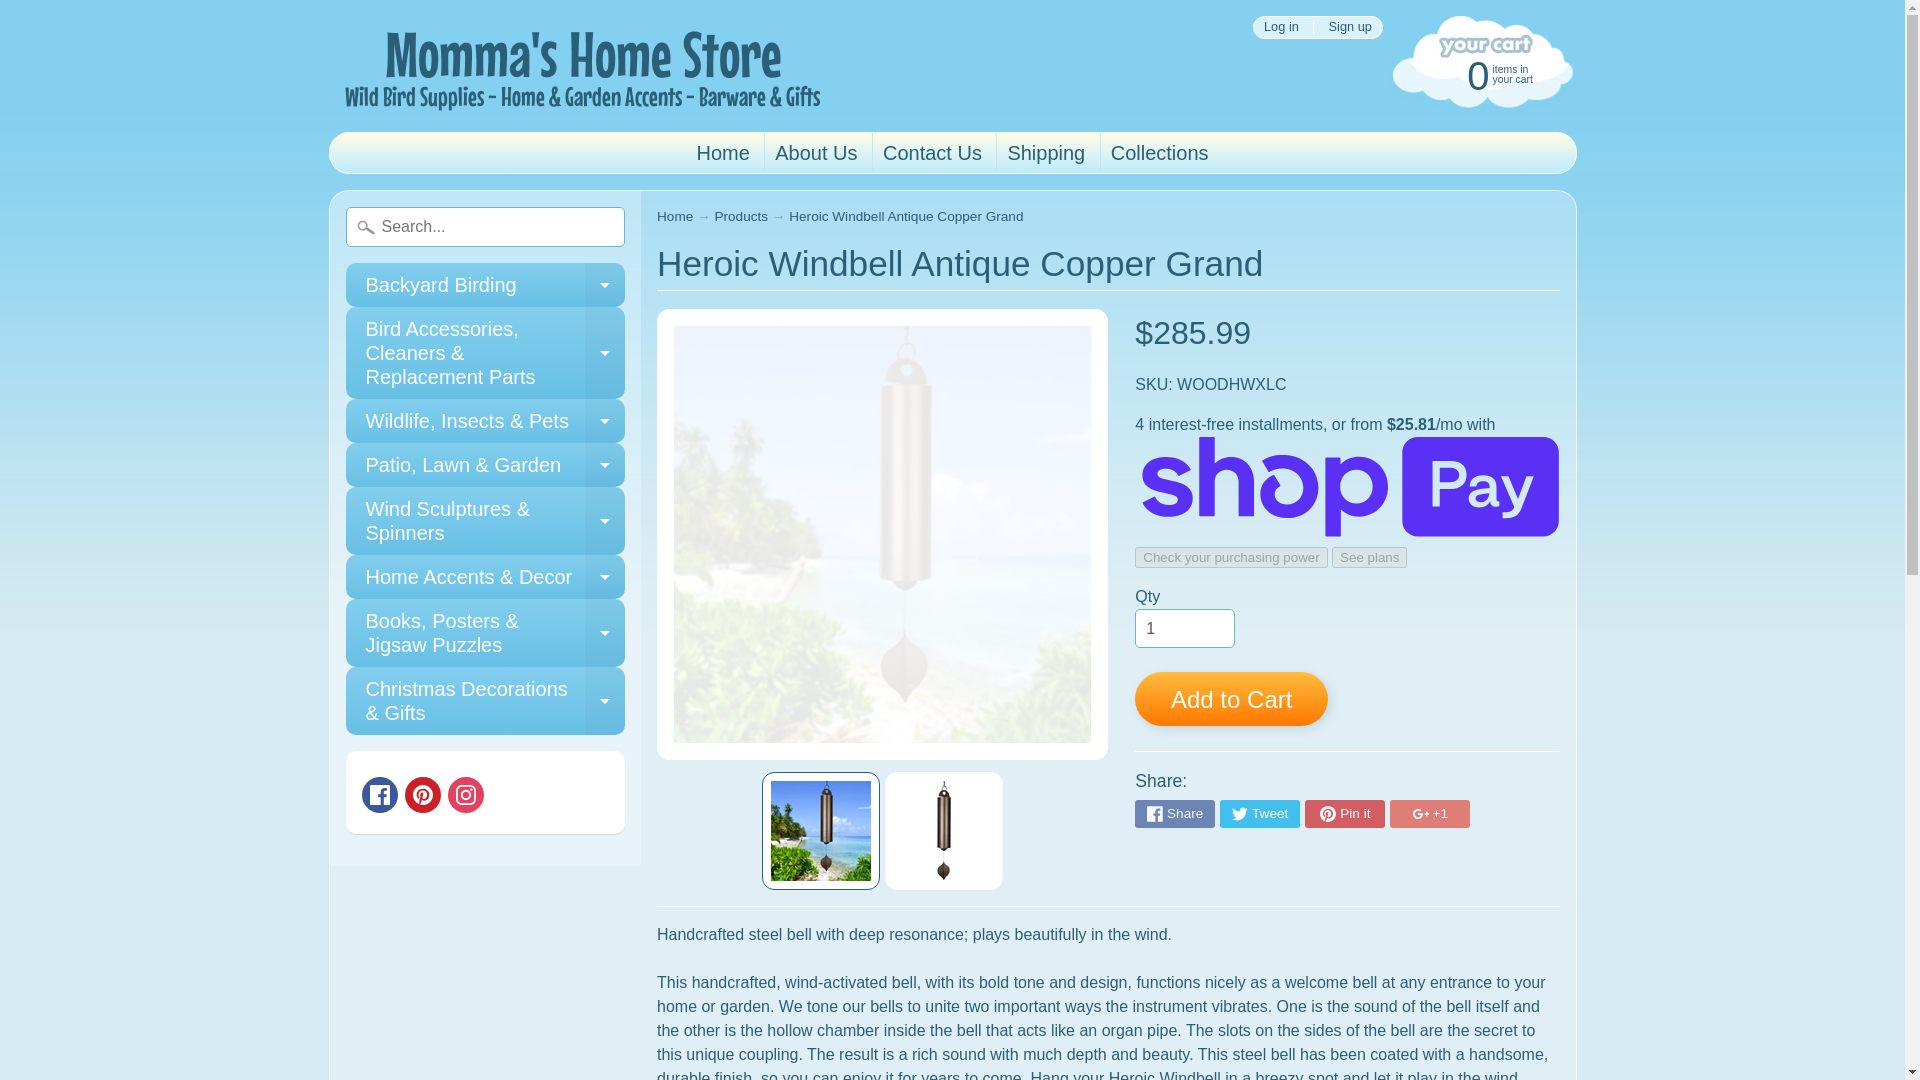  I want to click on Instagram, so click(674, 216).